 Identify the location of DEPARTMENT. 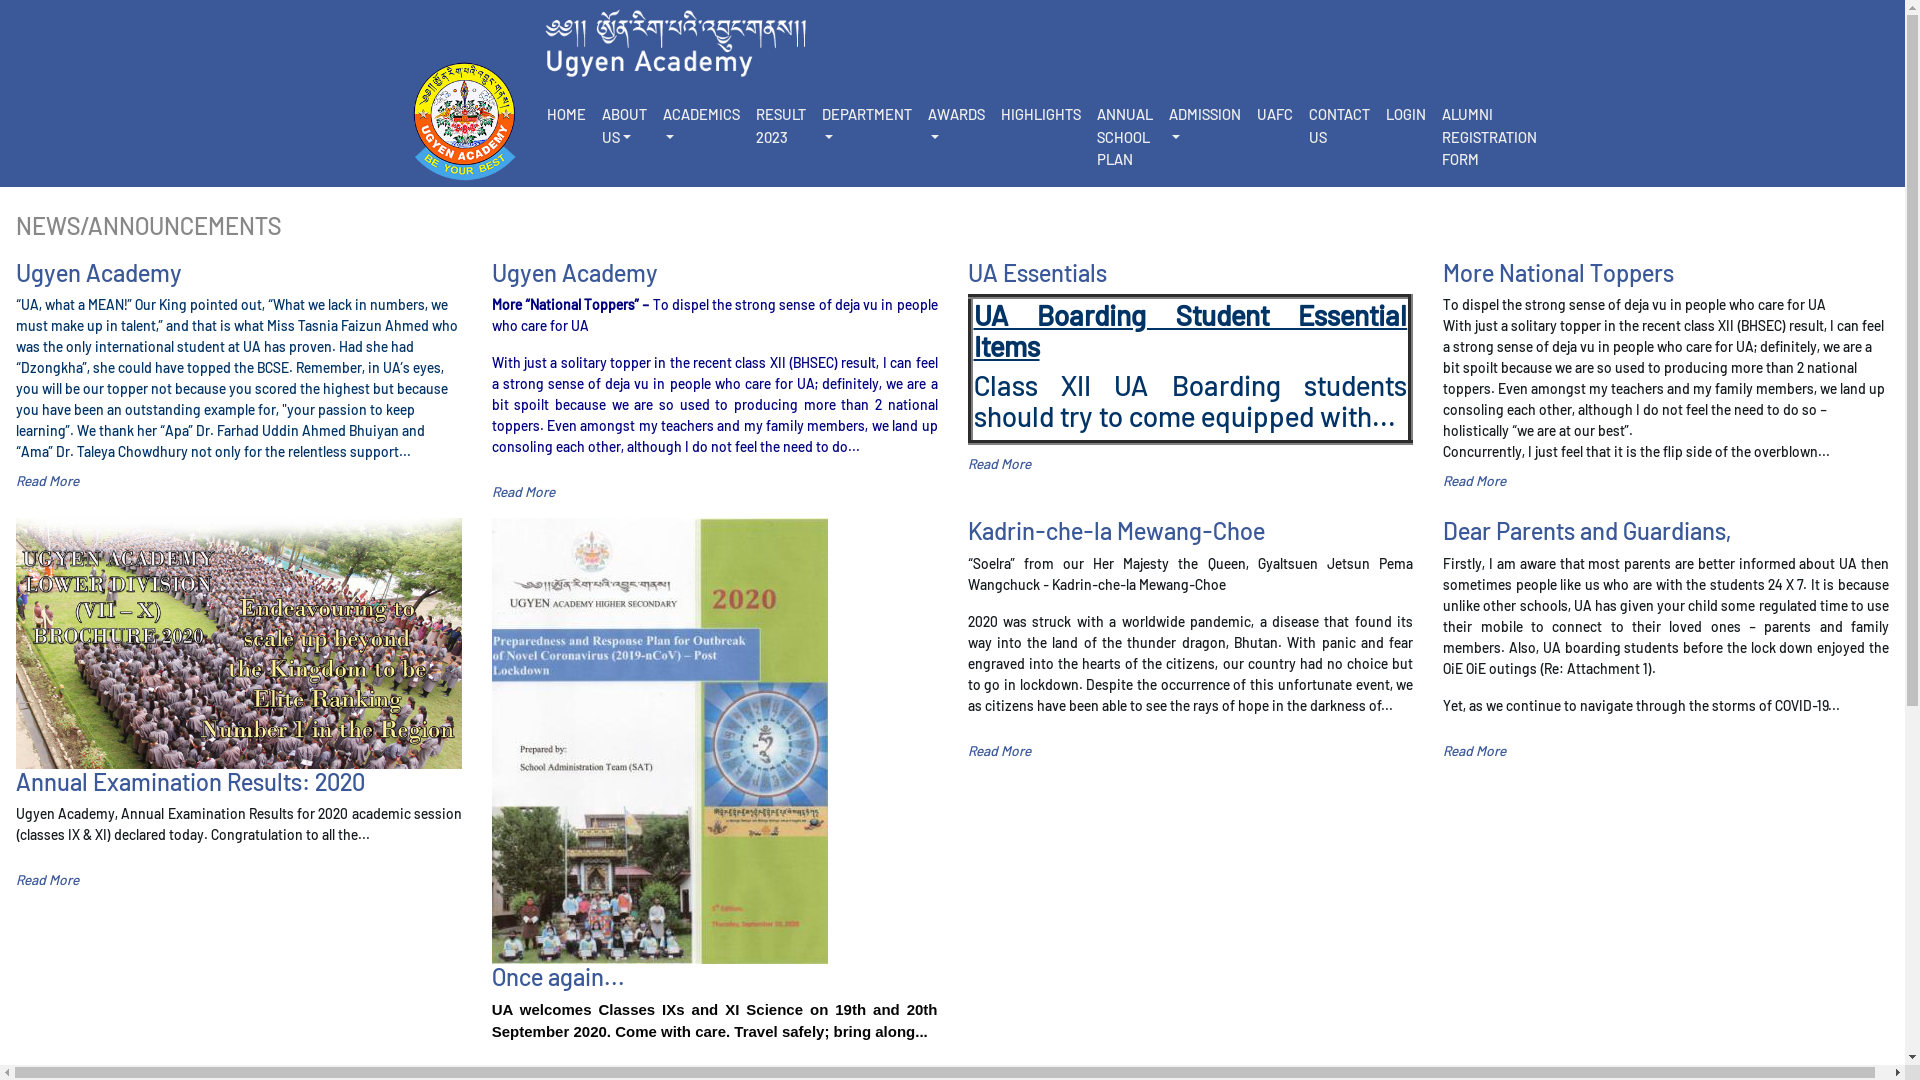
(867, 125).